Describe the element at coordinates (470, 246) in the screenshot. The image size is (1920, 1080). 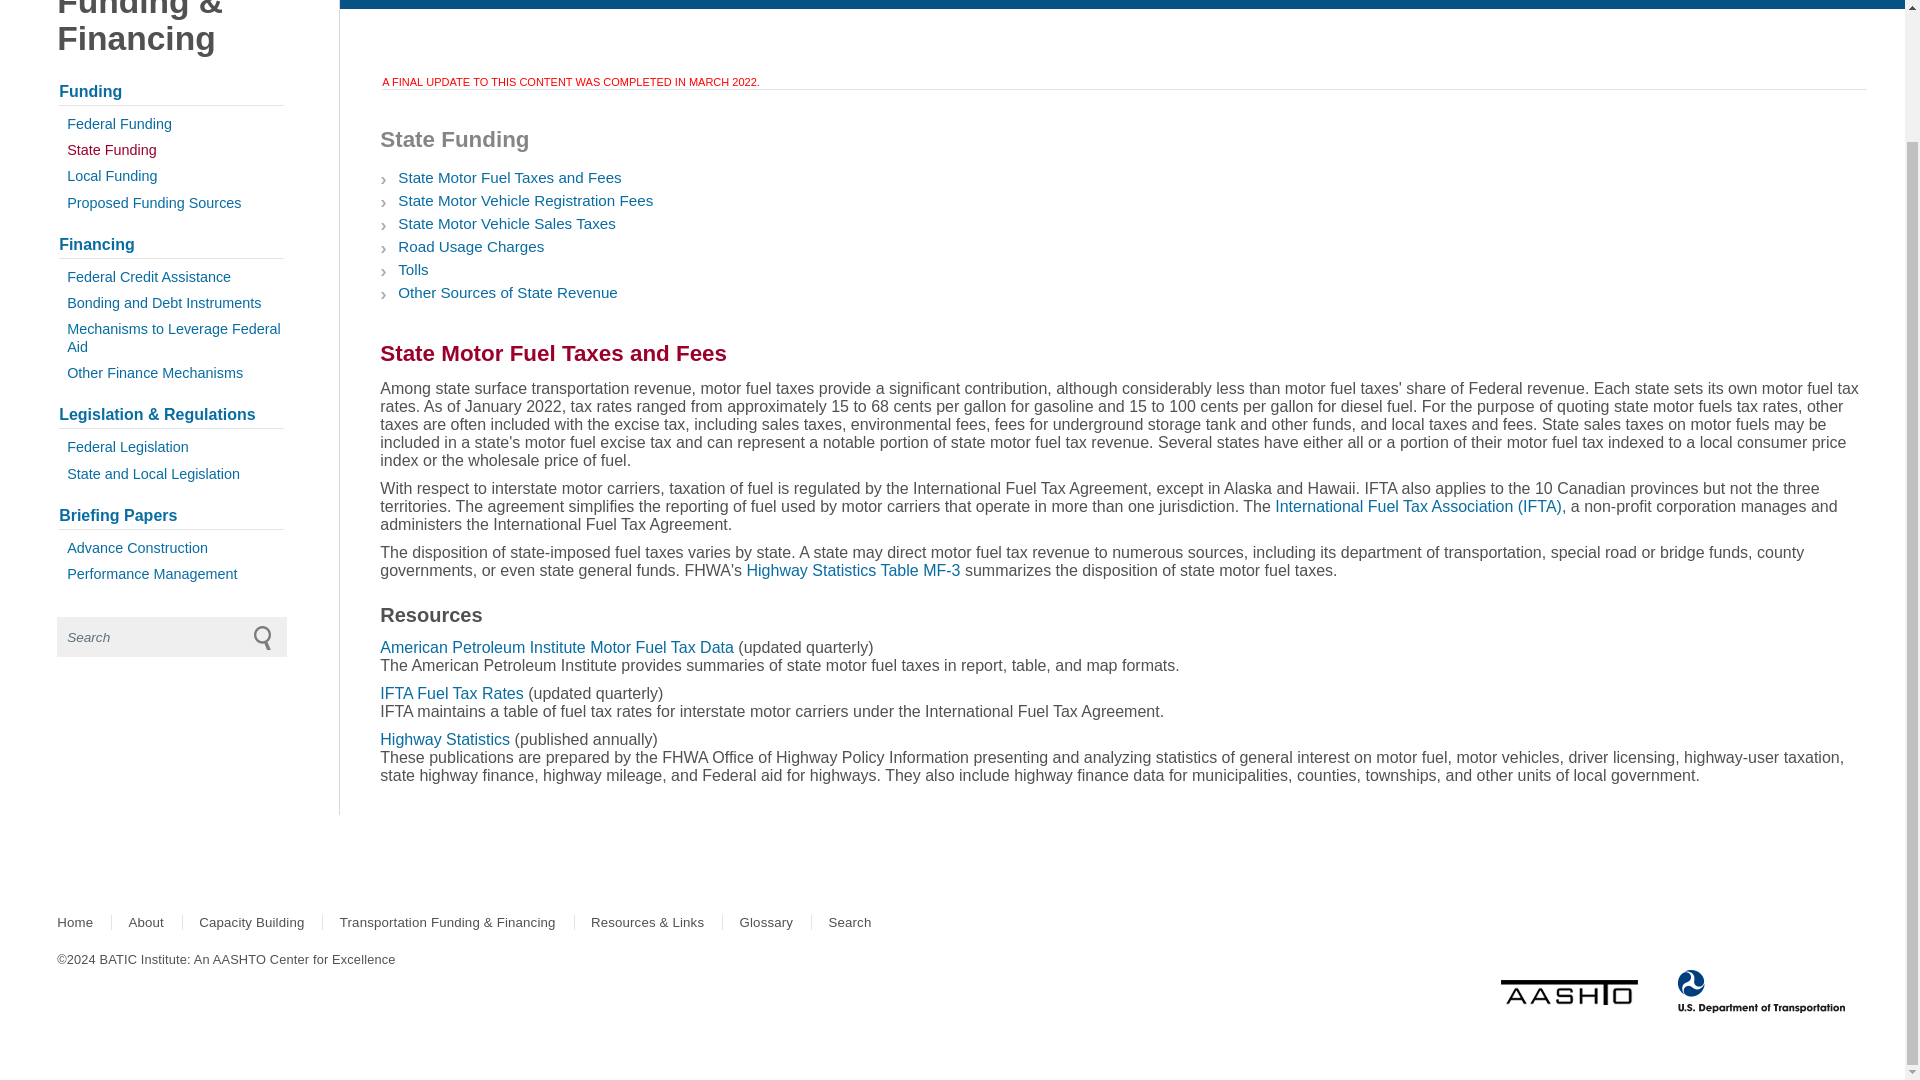
I see `Road Usage Charges` at that location.